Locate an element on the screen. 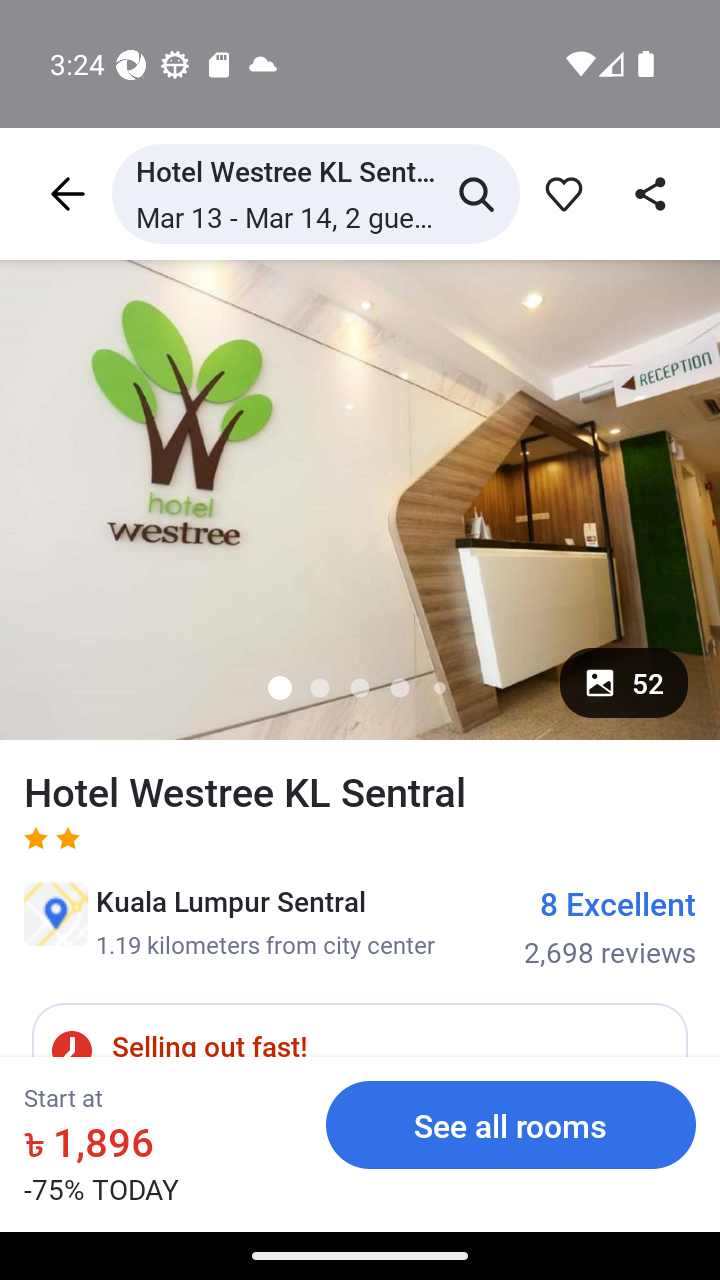 The width and height of the screenshot is (720, 1280). image is located at coordinates (360, 499).